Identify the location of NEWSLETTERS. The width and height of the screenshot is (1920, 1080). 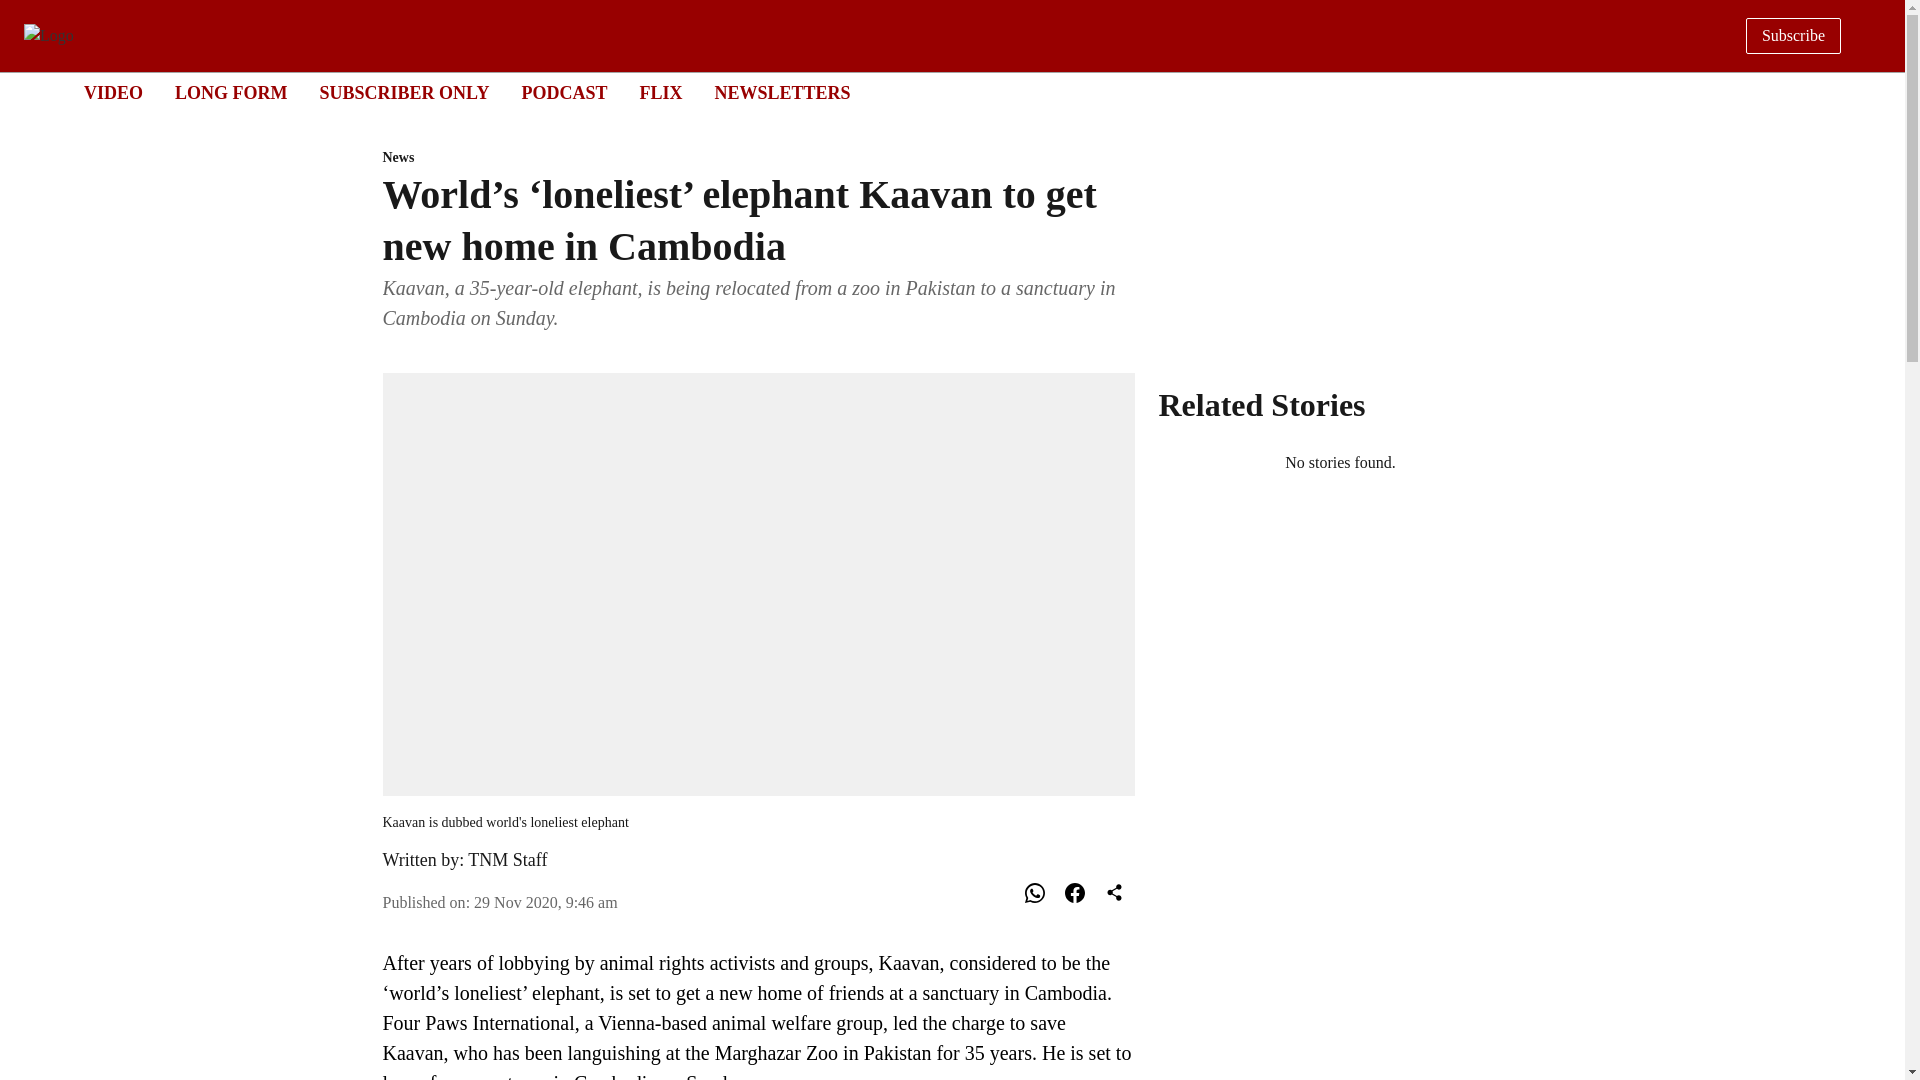
(782, 92).